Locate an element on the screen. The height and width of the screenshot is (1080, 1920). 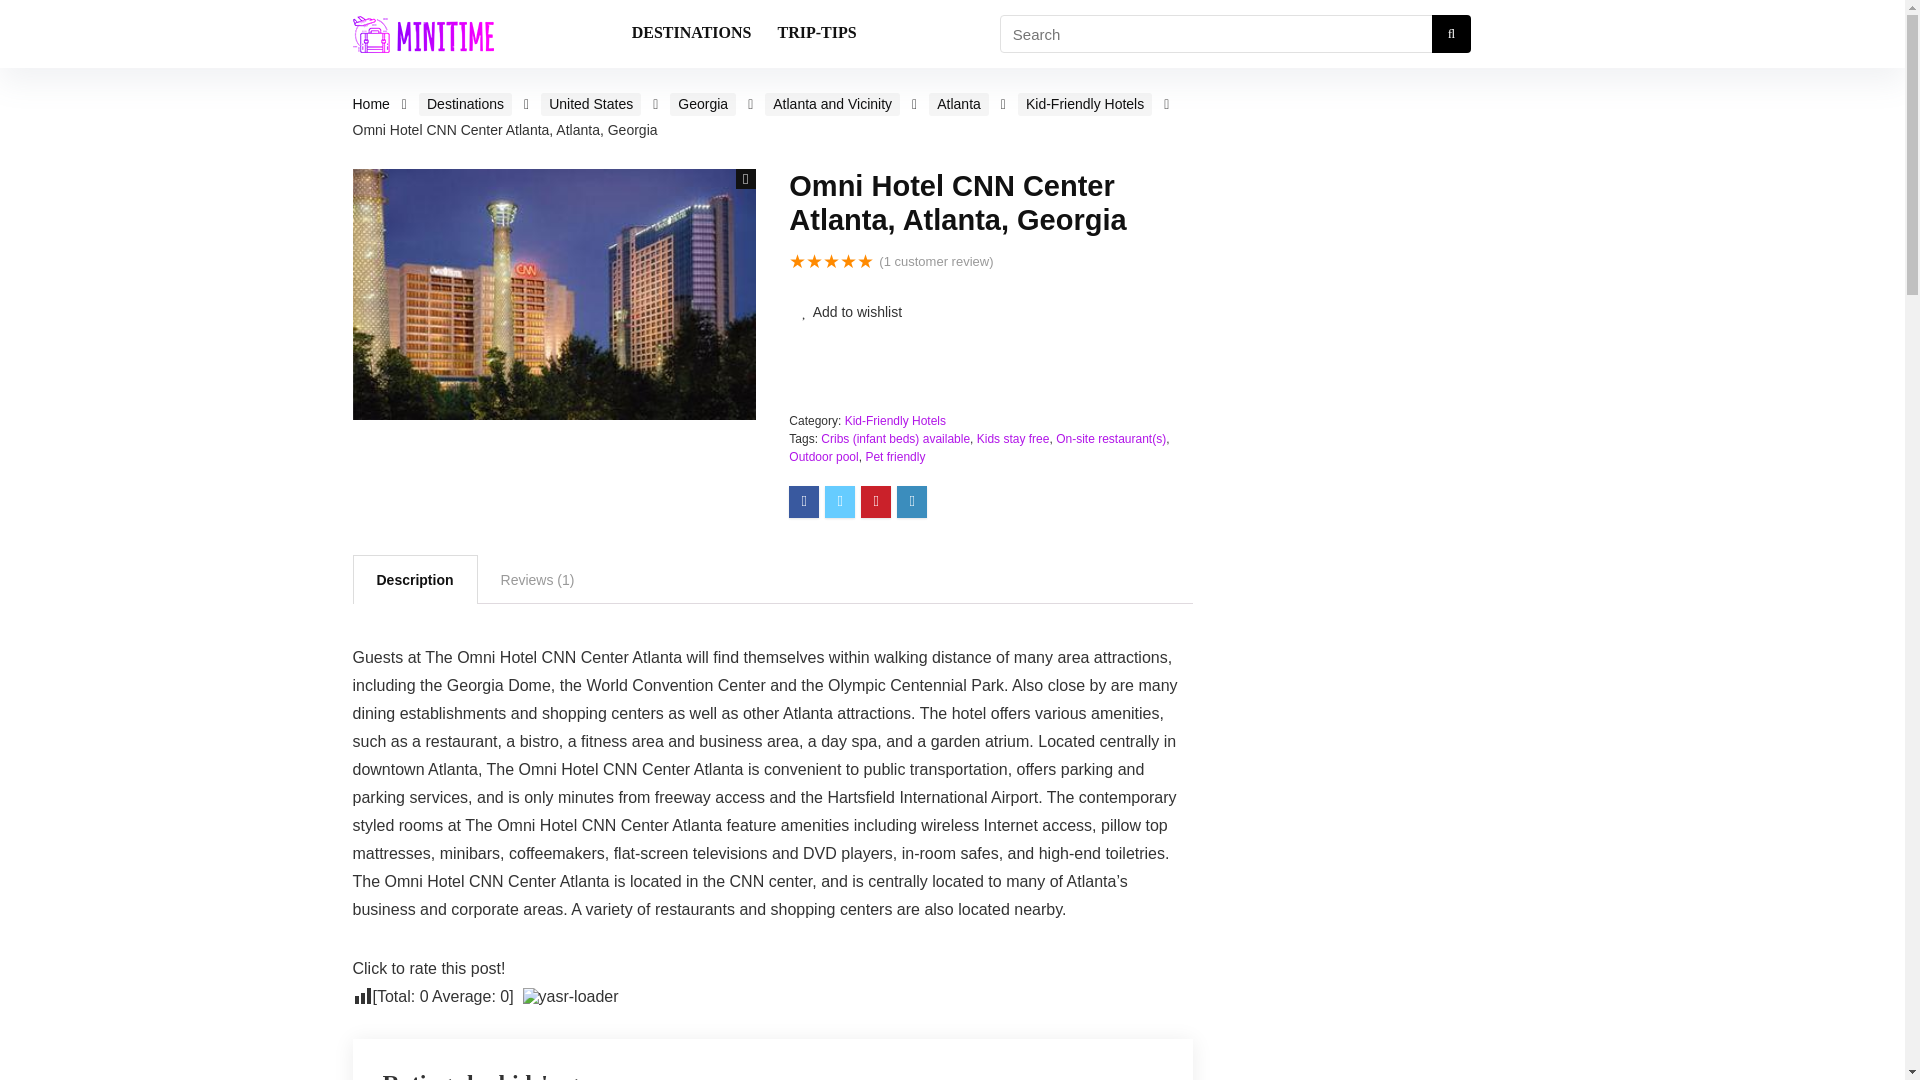
Destinations is located at coordinates (465, 104).